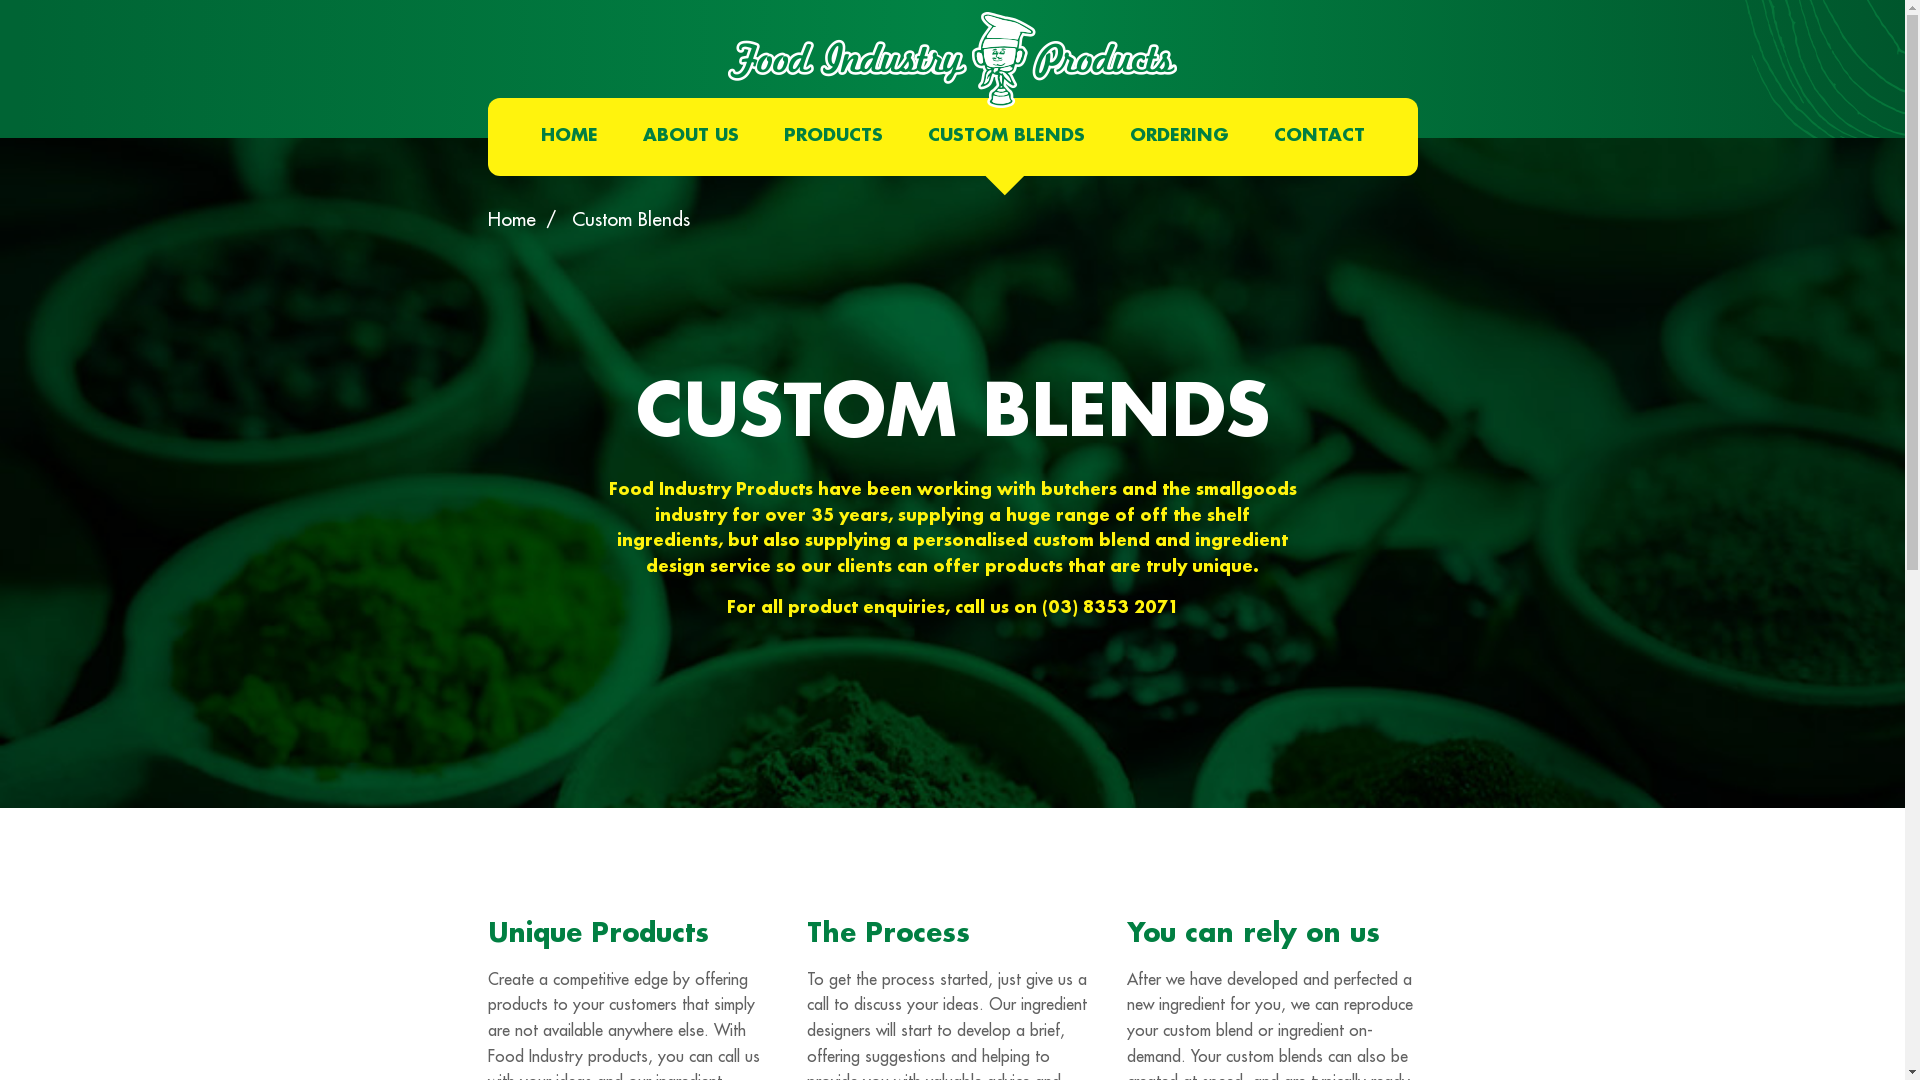 Image resolution: width=1920 pixels, height=1080 pixels. I want to click on HOME, so click(568, 137).